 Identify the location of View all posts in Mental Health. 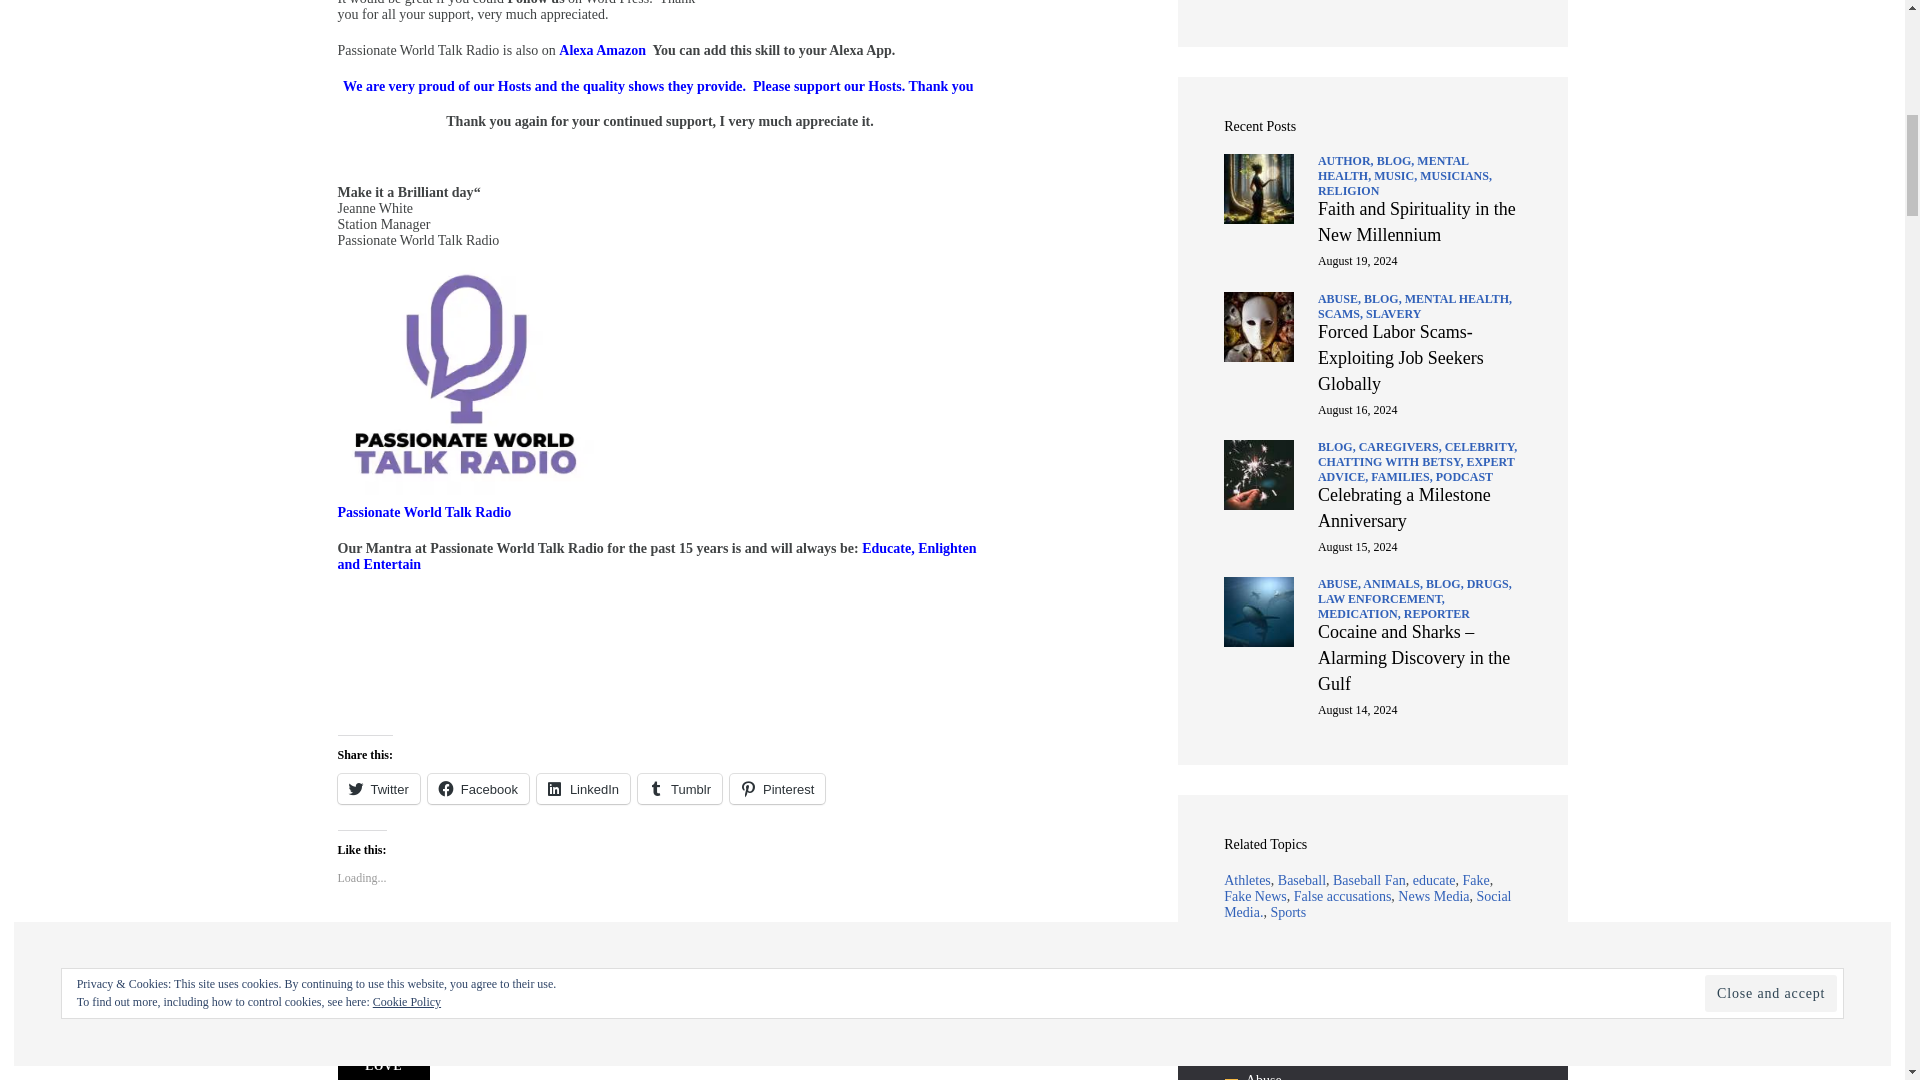
(1458, 298).